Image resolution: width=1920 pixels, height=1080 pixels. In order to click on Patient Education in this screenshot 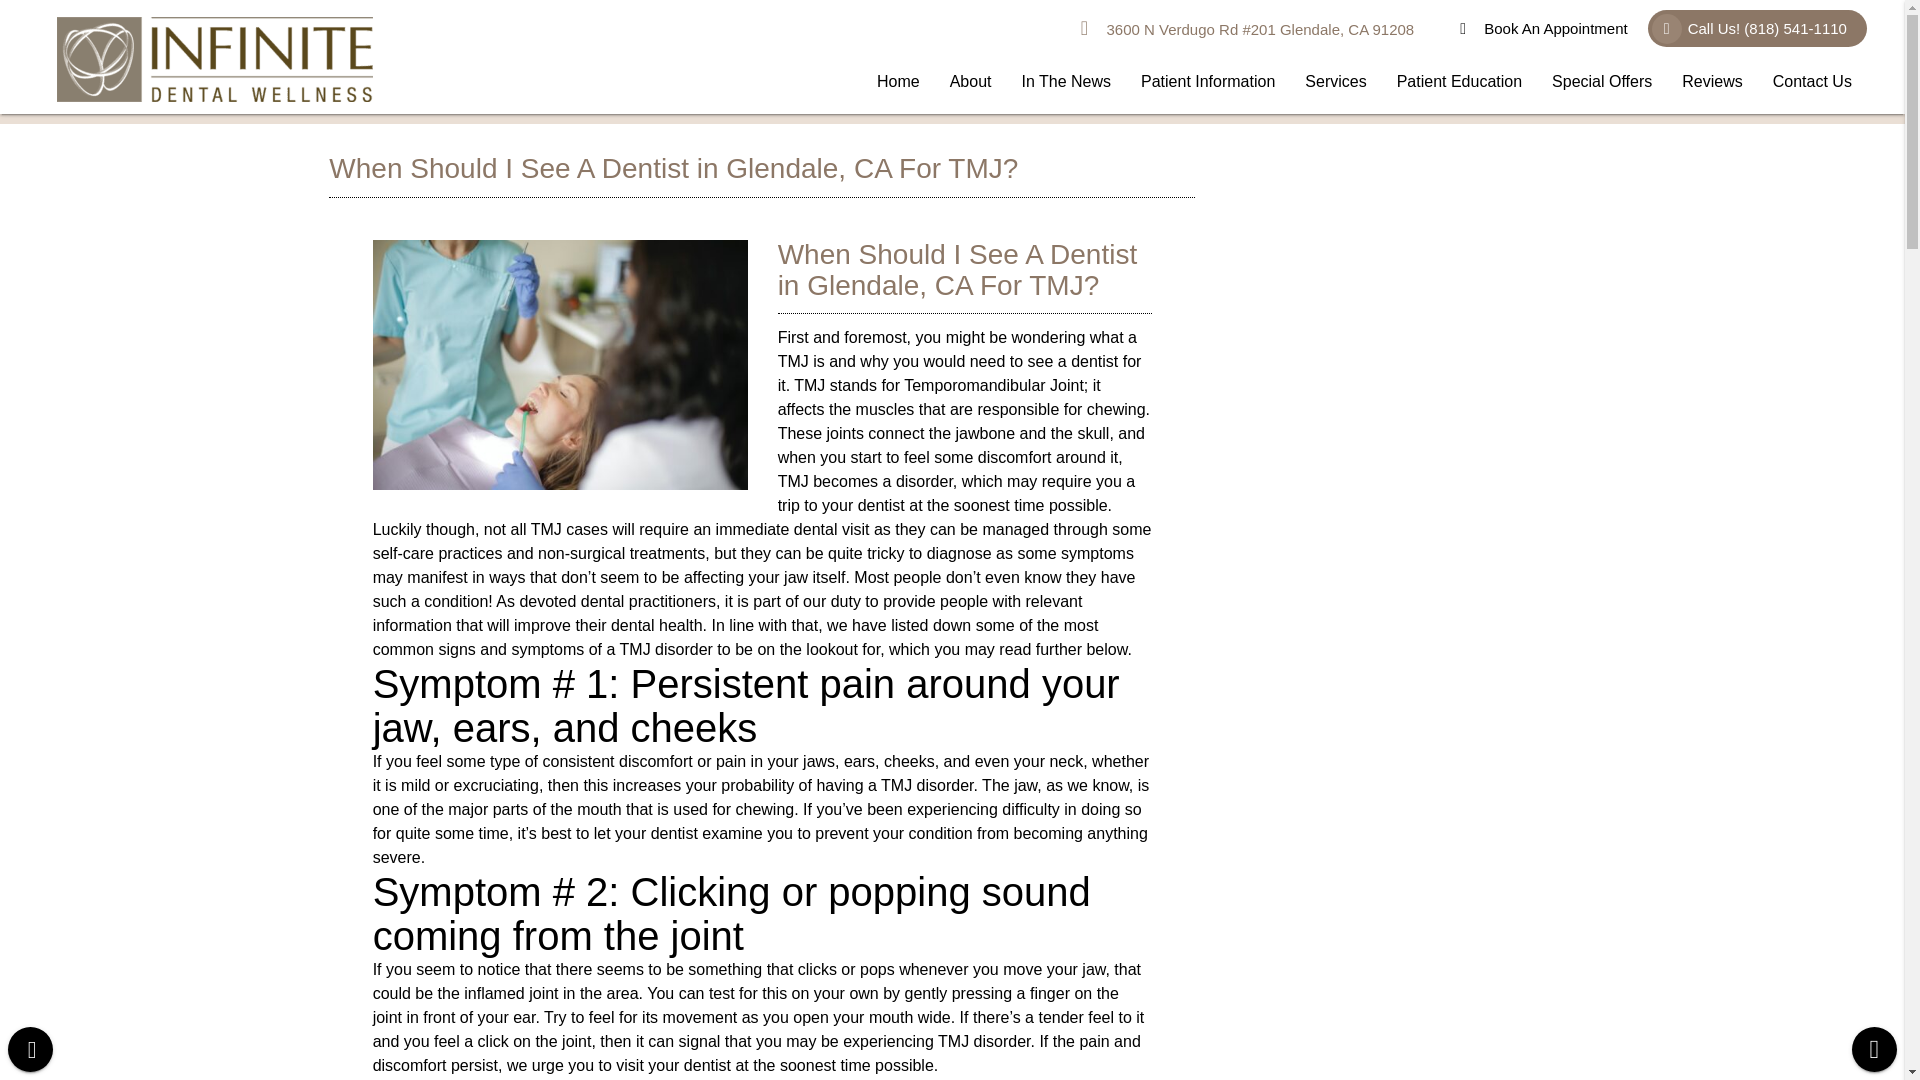, I will do `click(1460, 82)`.